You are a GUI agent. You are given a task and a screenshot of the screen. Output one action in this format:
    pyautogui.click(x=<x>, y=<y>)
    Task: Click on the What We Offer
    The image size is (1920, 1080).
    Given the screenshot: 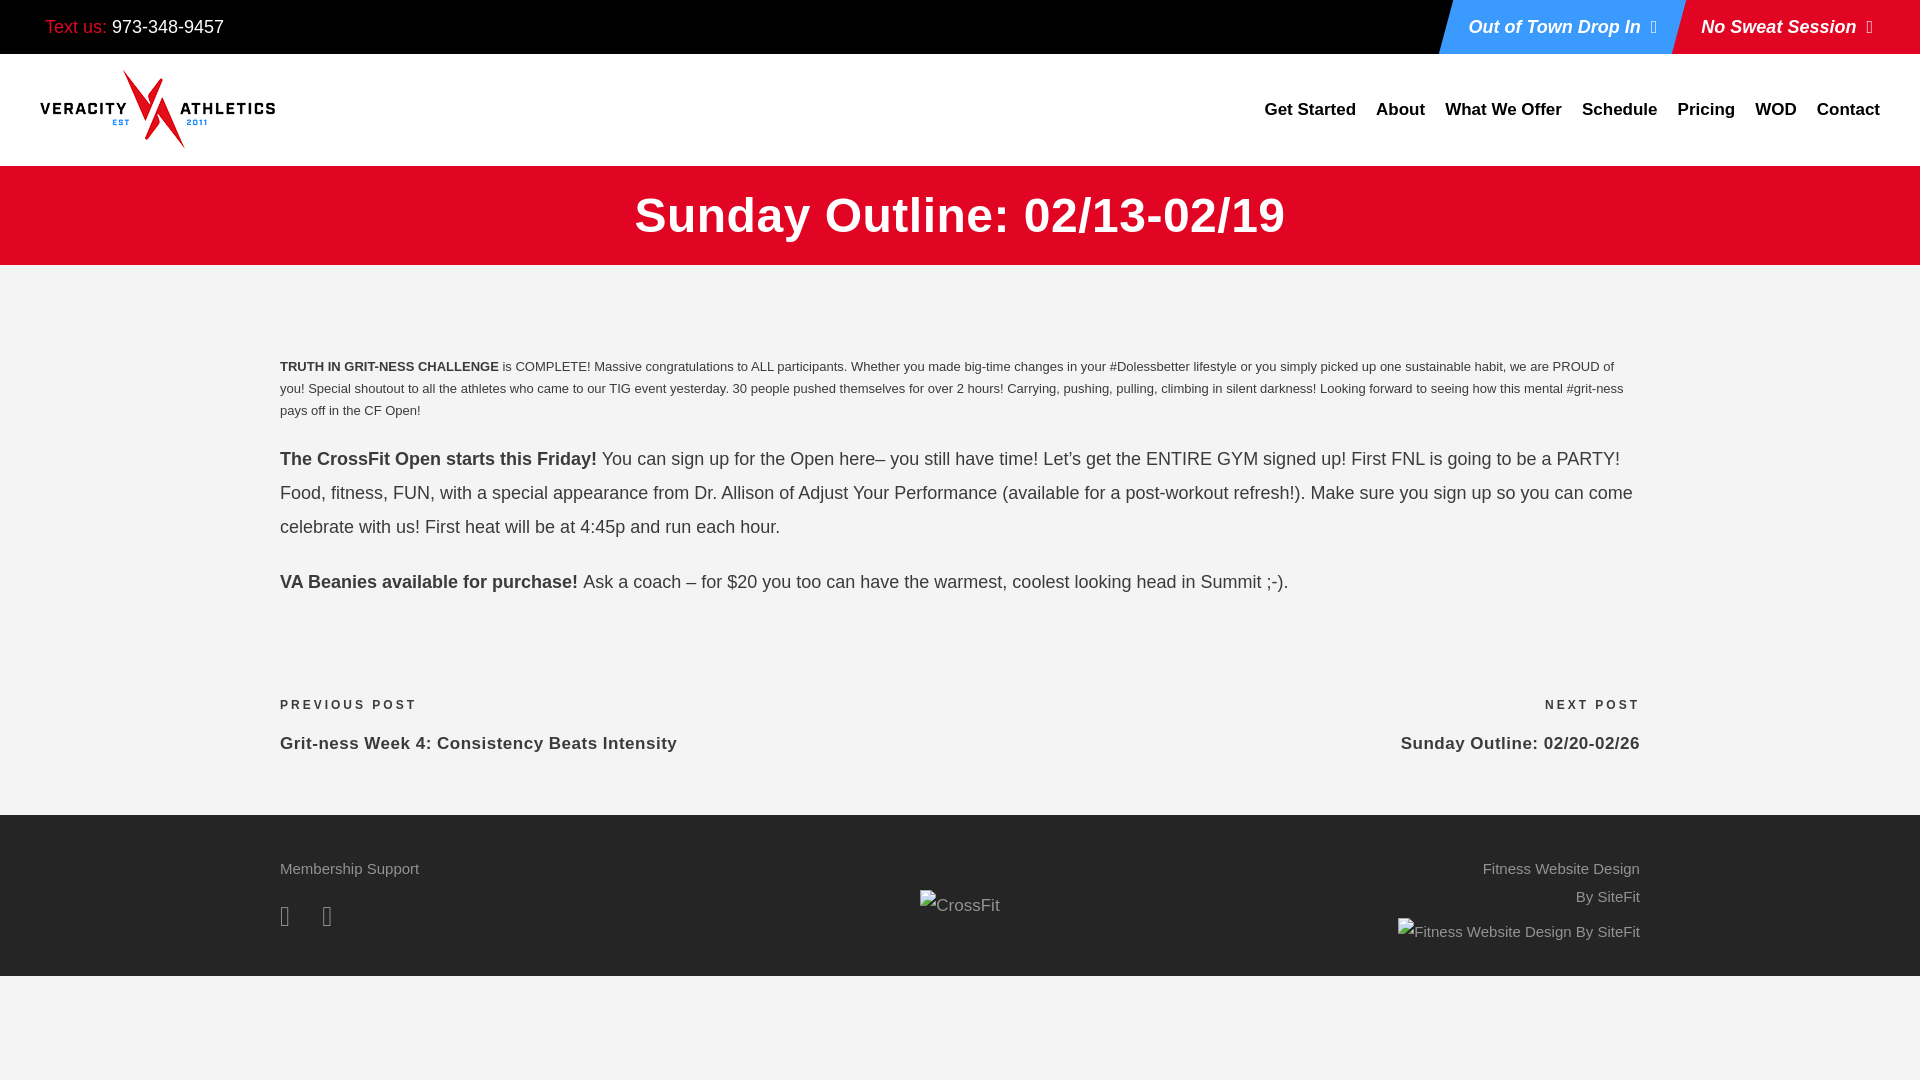 What is the action you would take?
    pyautogui.click(x=1504, y=120)
    